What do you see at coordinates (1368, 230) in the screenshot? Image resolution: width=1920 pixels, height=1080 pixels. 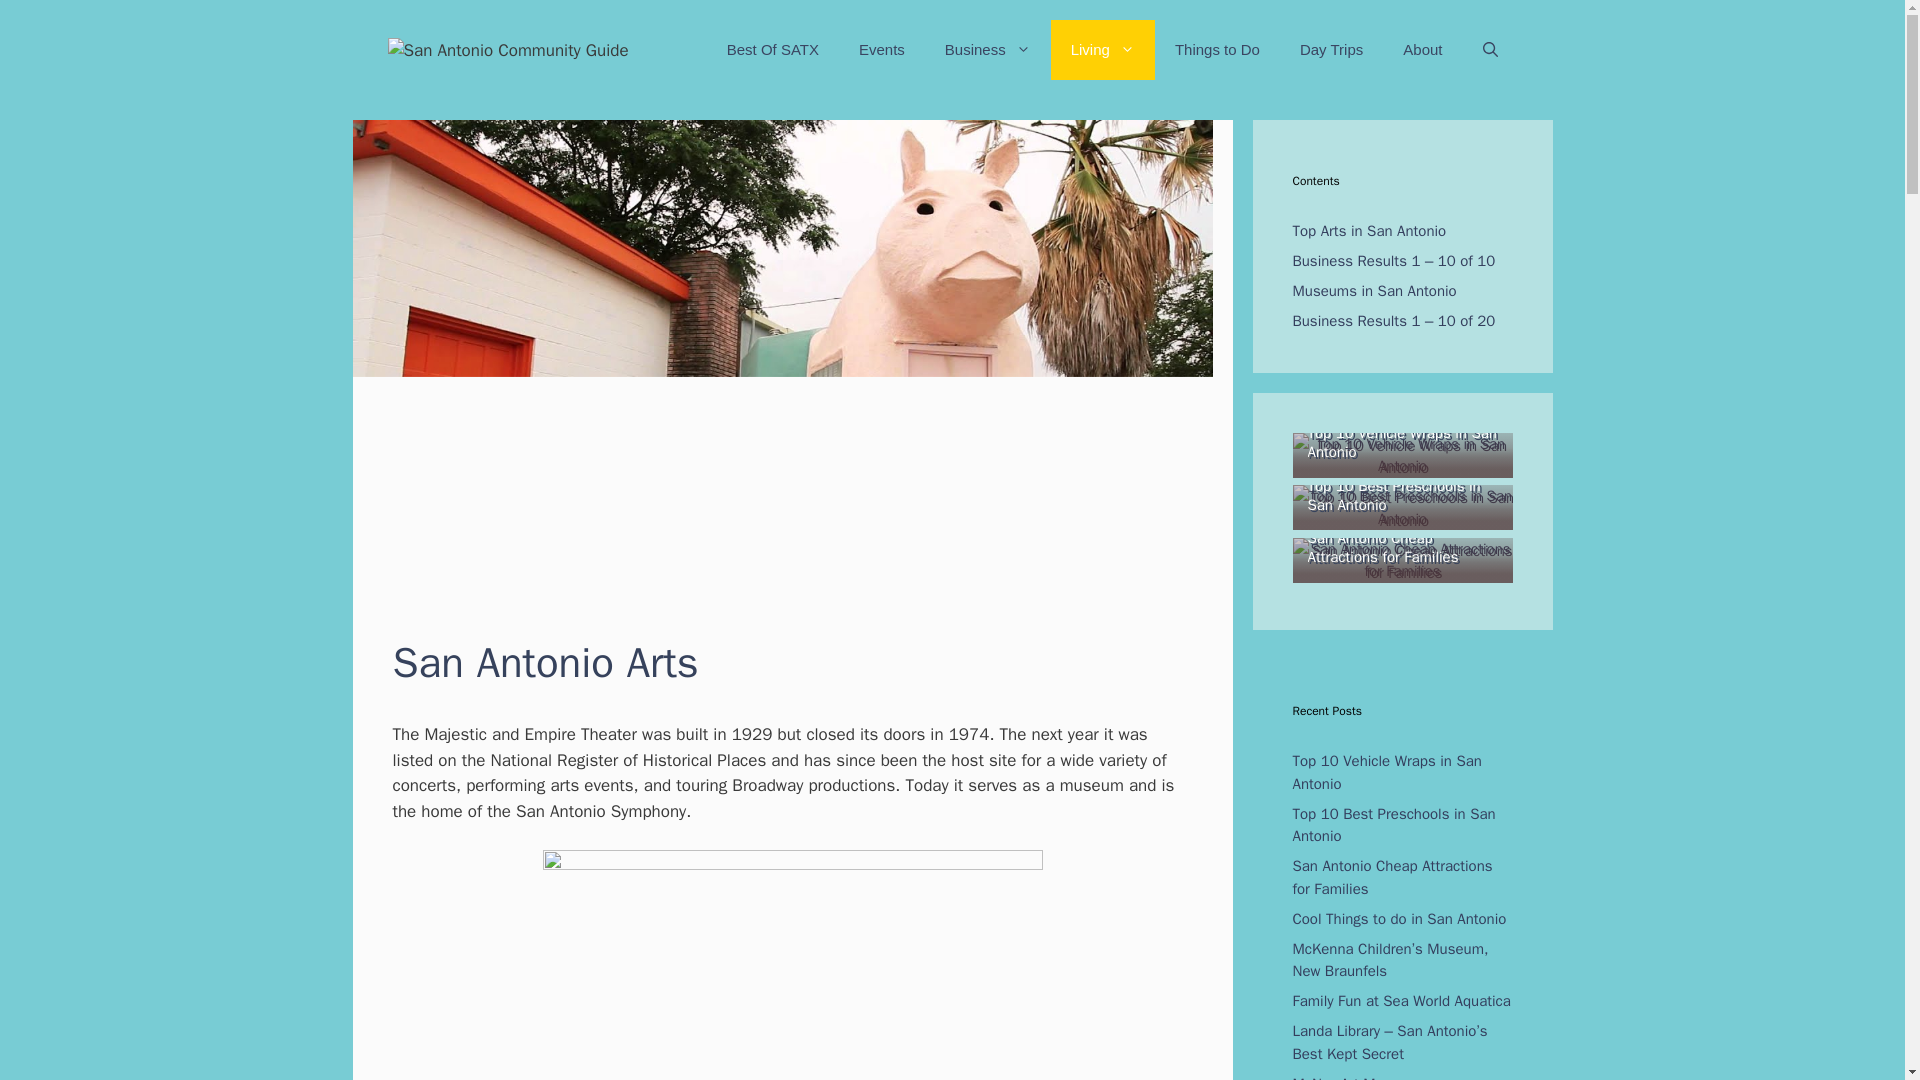 I see `Top Arts in San Antonio` at bounding box center [1368, 230].